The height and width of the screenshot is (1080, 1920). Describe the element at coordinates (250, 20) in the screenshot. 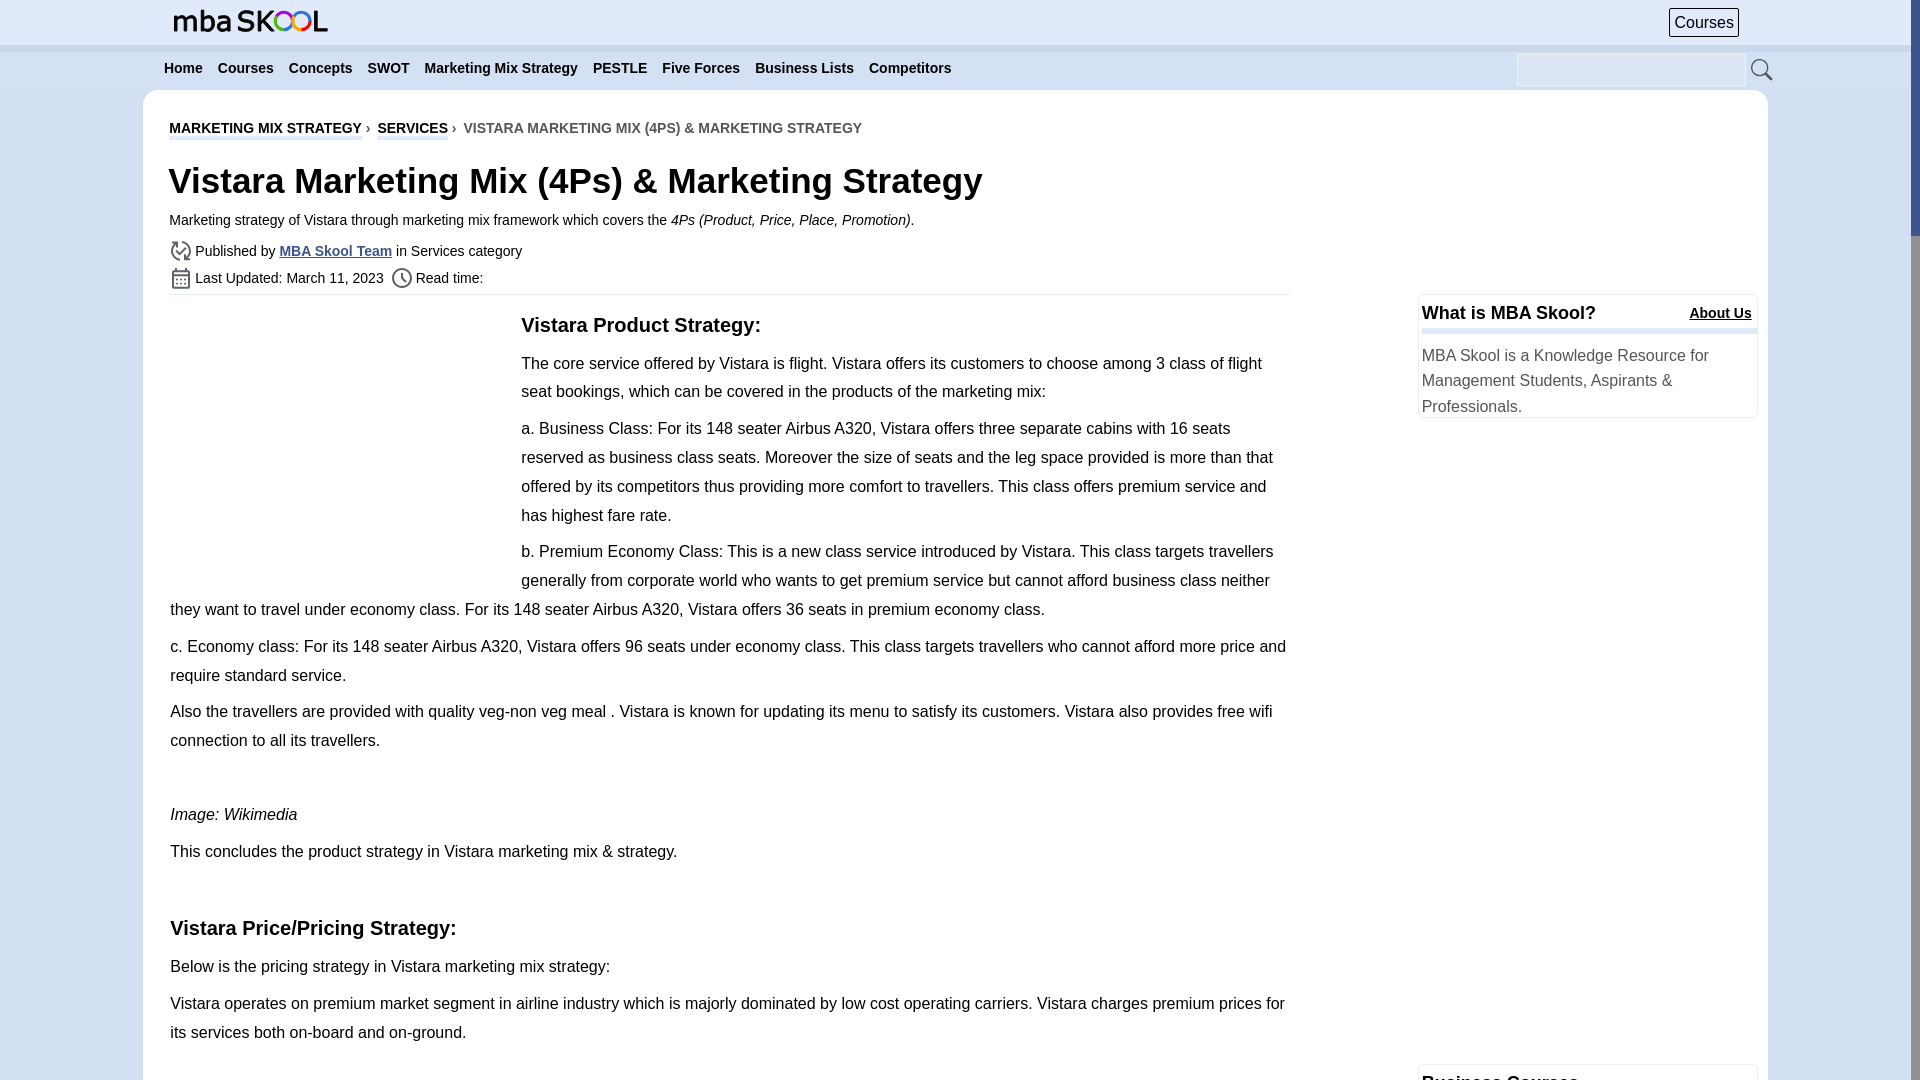

I see `MBA Skool` at that location.